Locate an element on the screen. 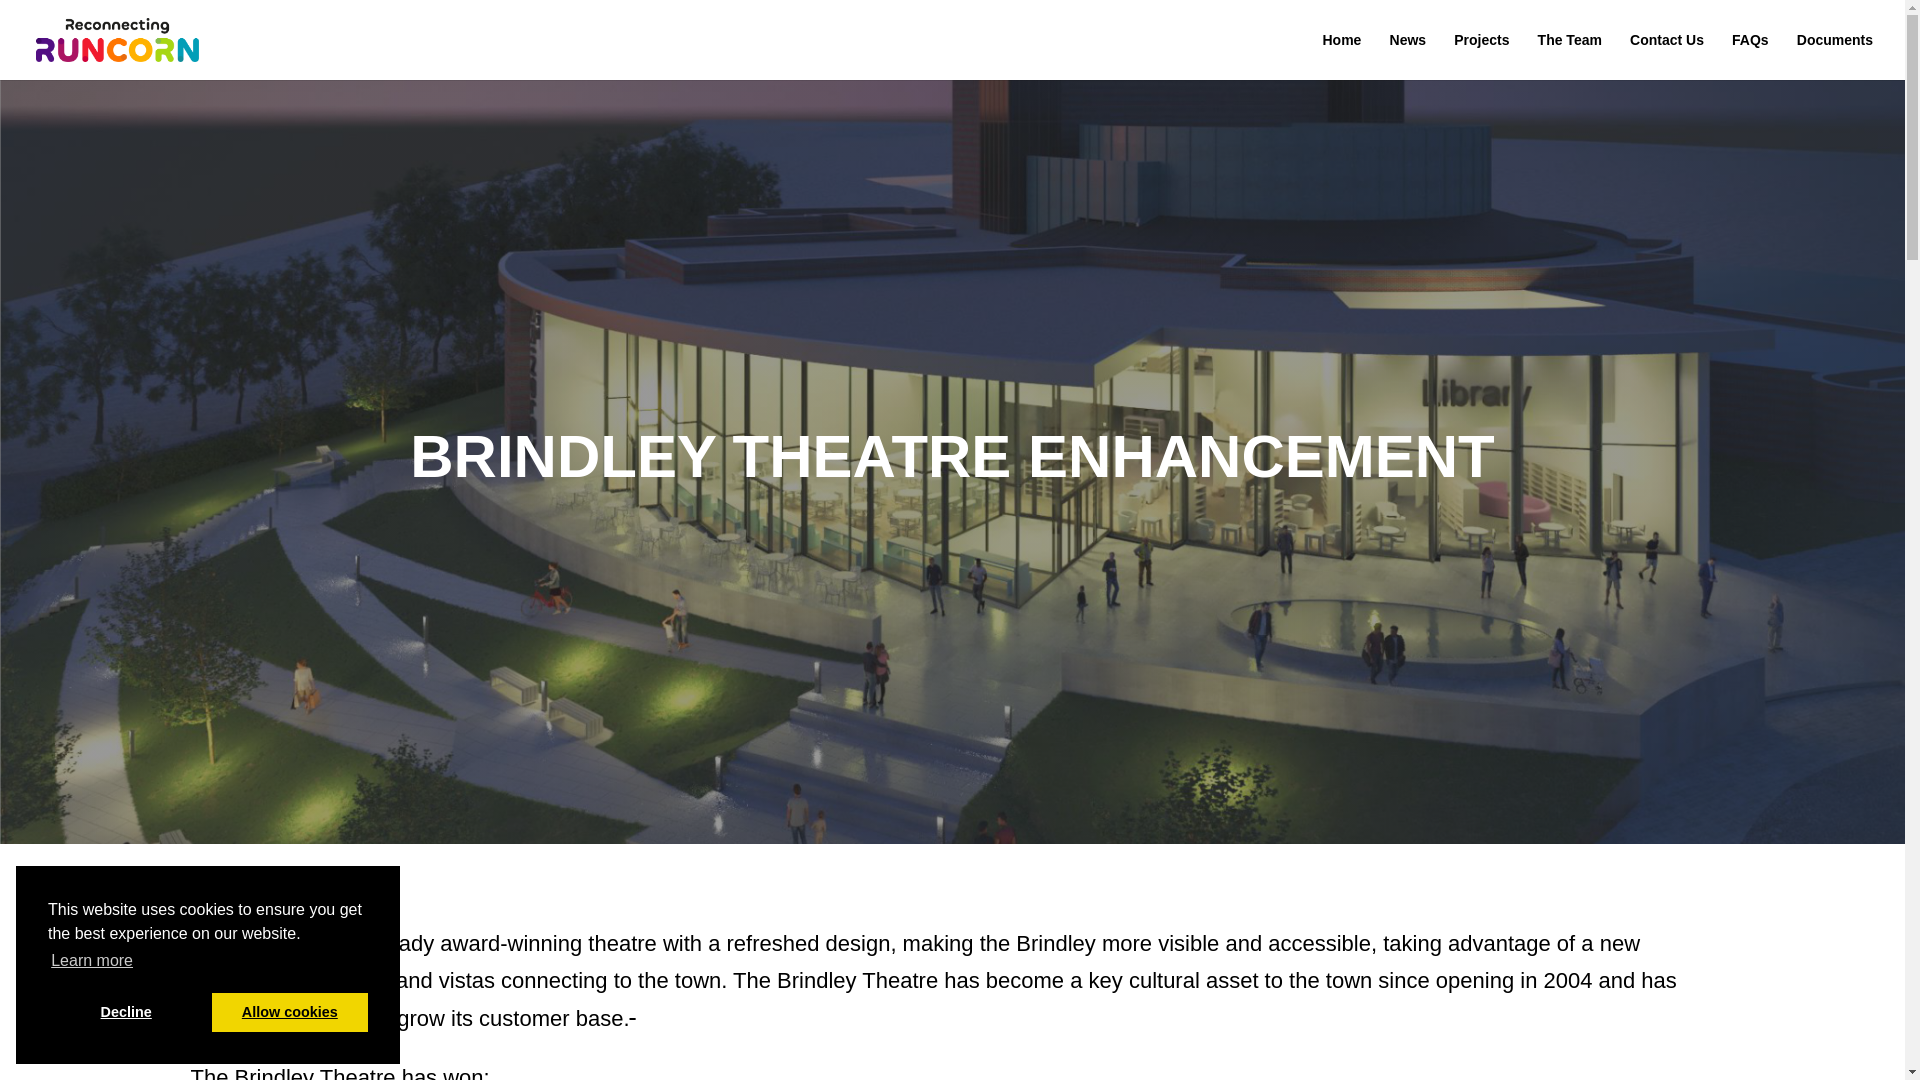 The height and width of the screenshot is (1080, 1920). The Team is located at coordinates (1569, 56).